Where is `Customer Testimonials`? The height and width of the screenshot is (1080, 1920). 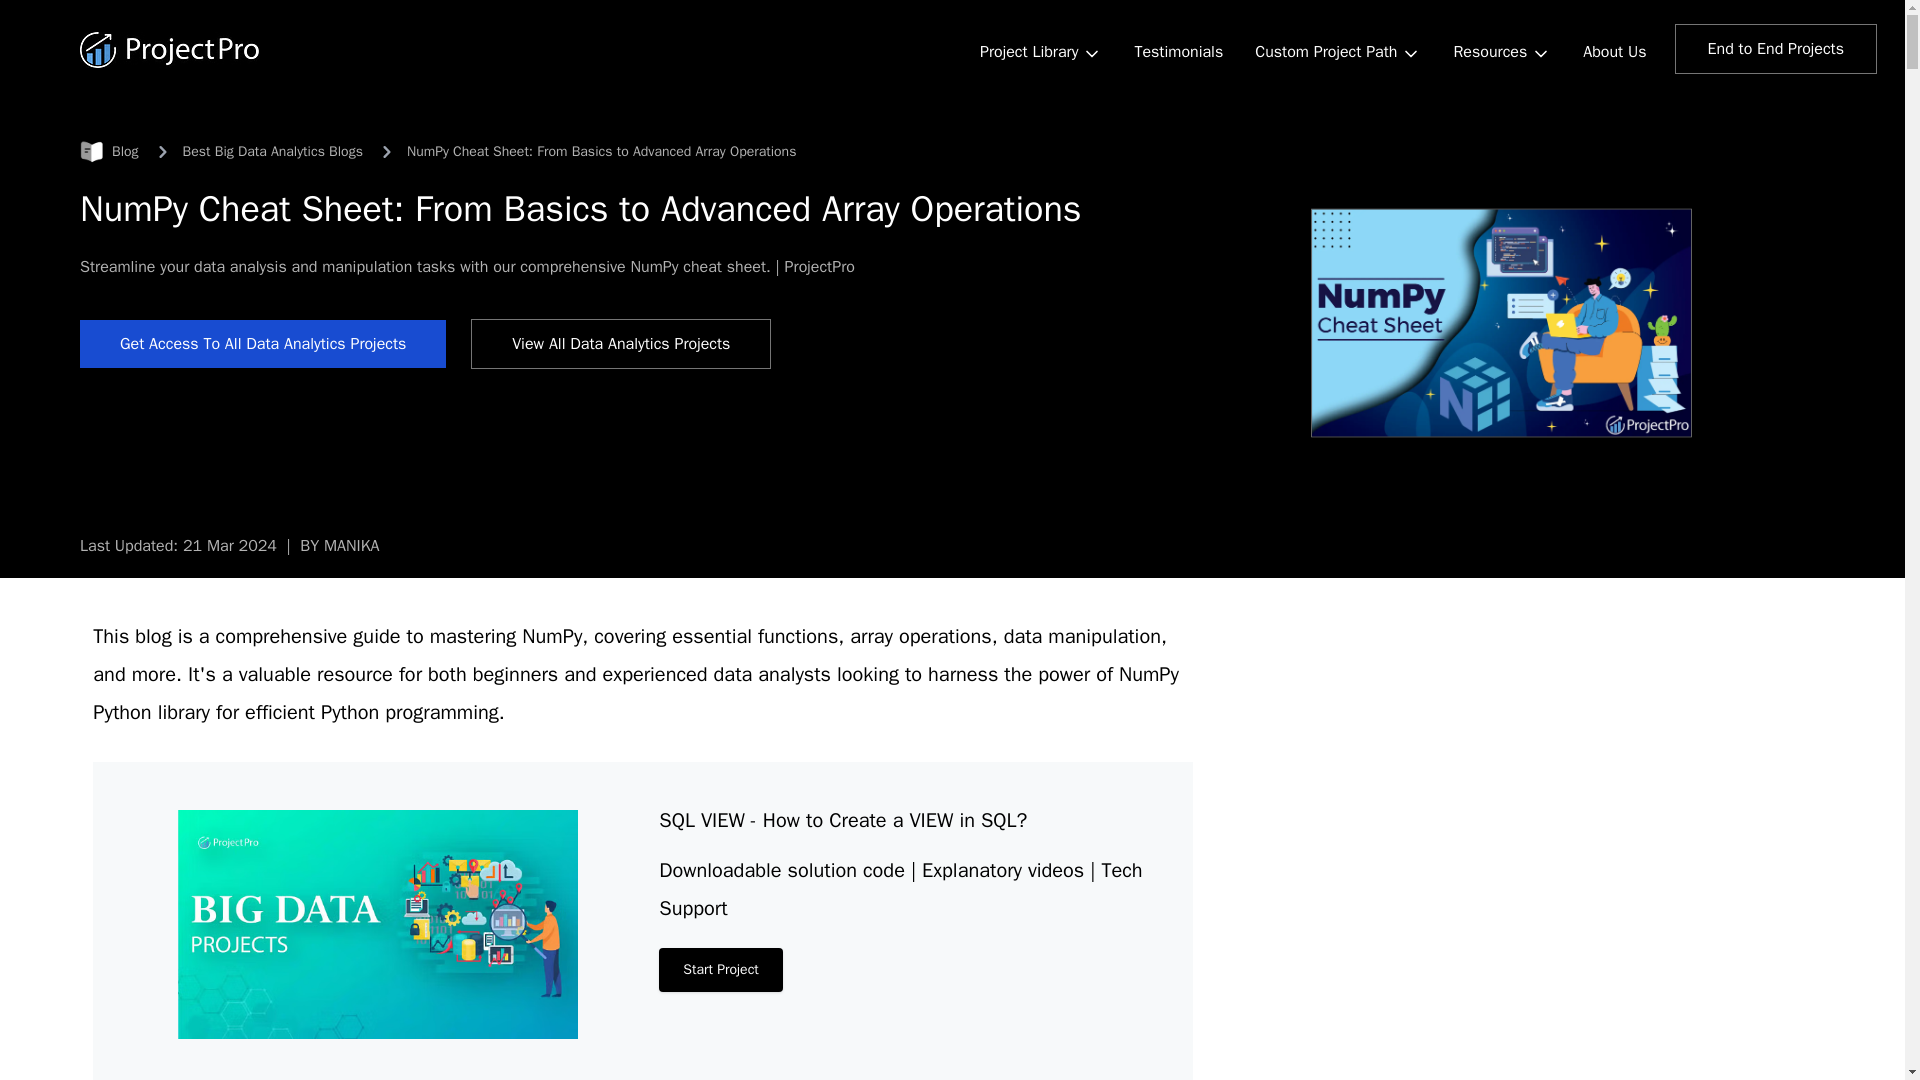
Customer Testimonials is located at coordinates (1178, 51).